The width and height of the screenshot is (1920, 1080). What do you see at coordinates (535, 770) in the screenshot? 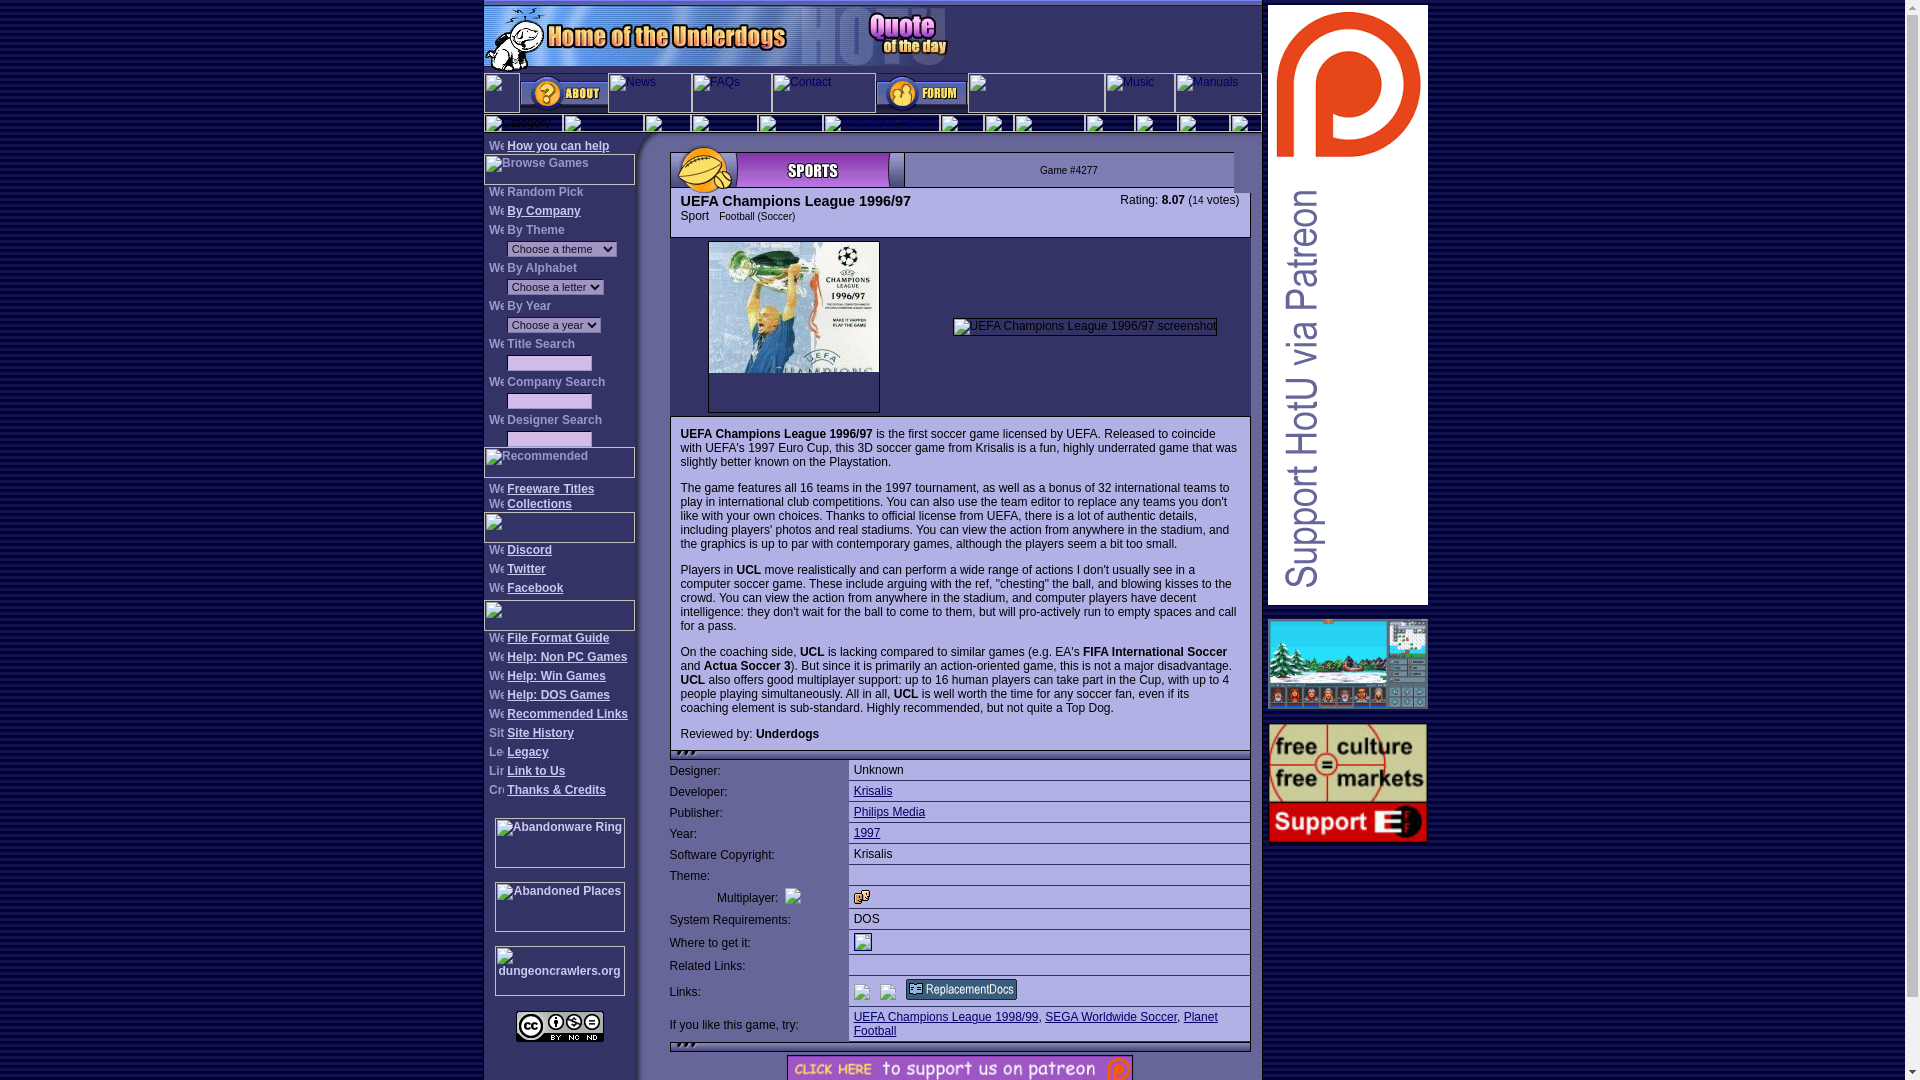
I see `Link to Us` at bounding box center [535, 770].